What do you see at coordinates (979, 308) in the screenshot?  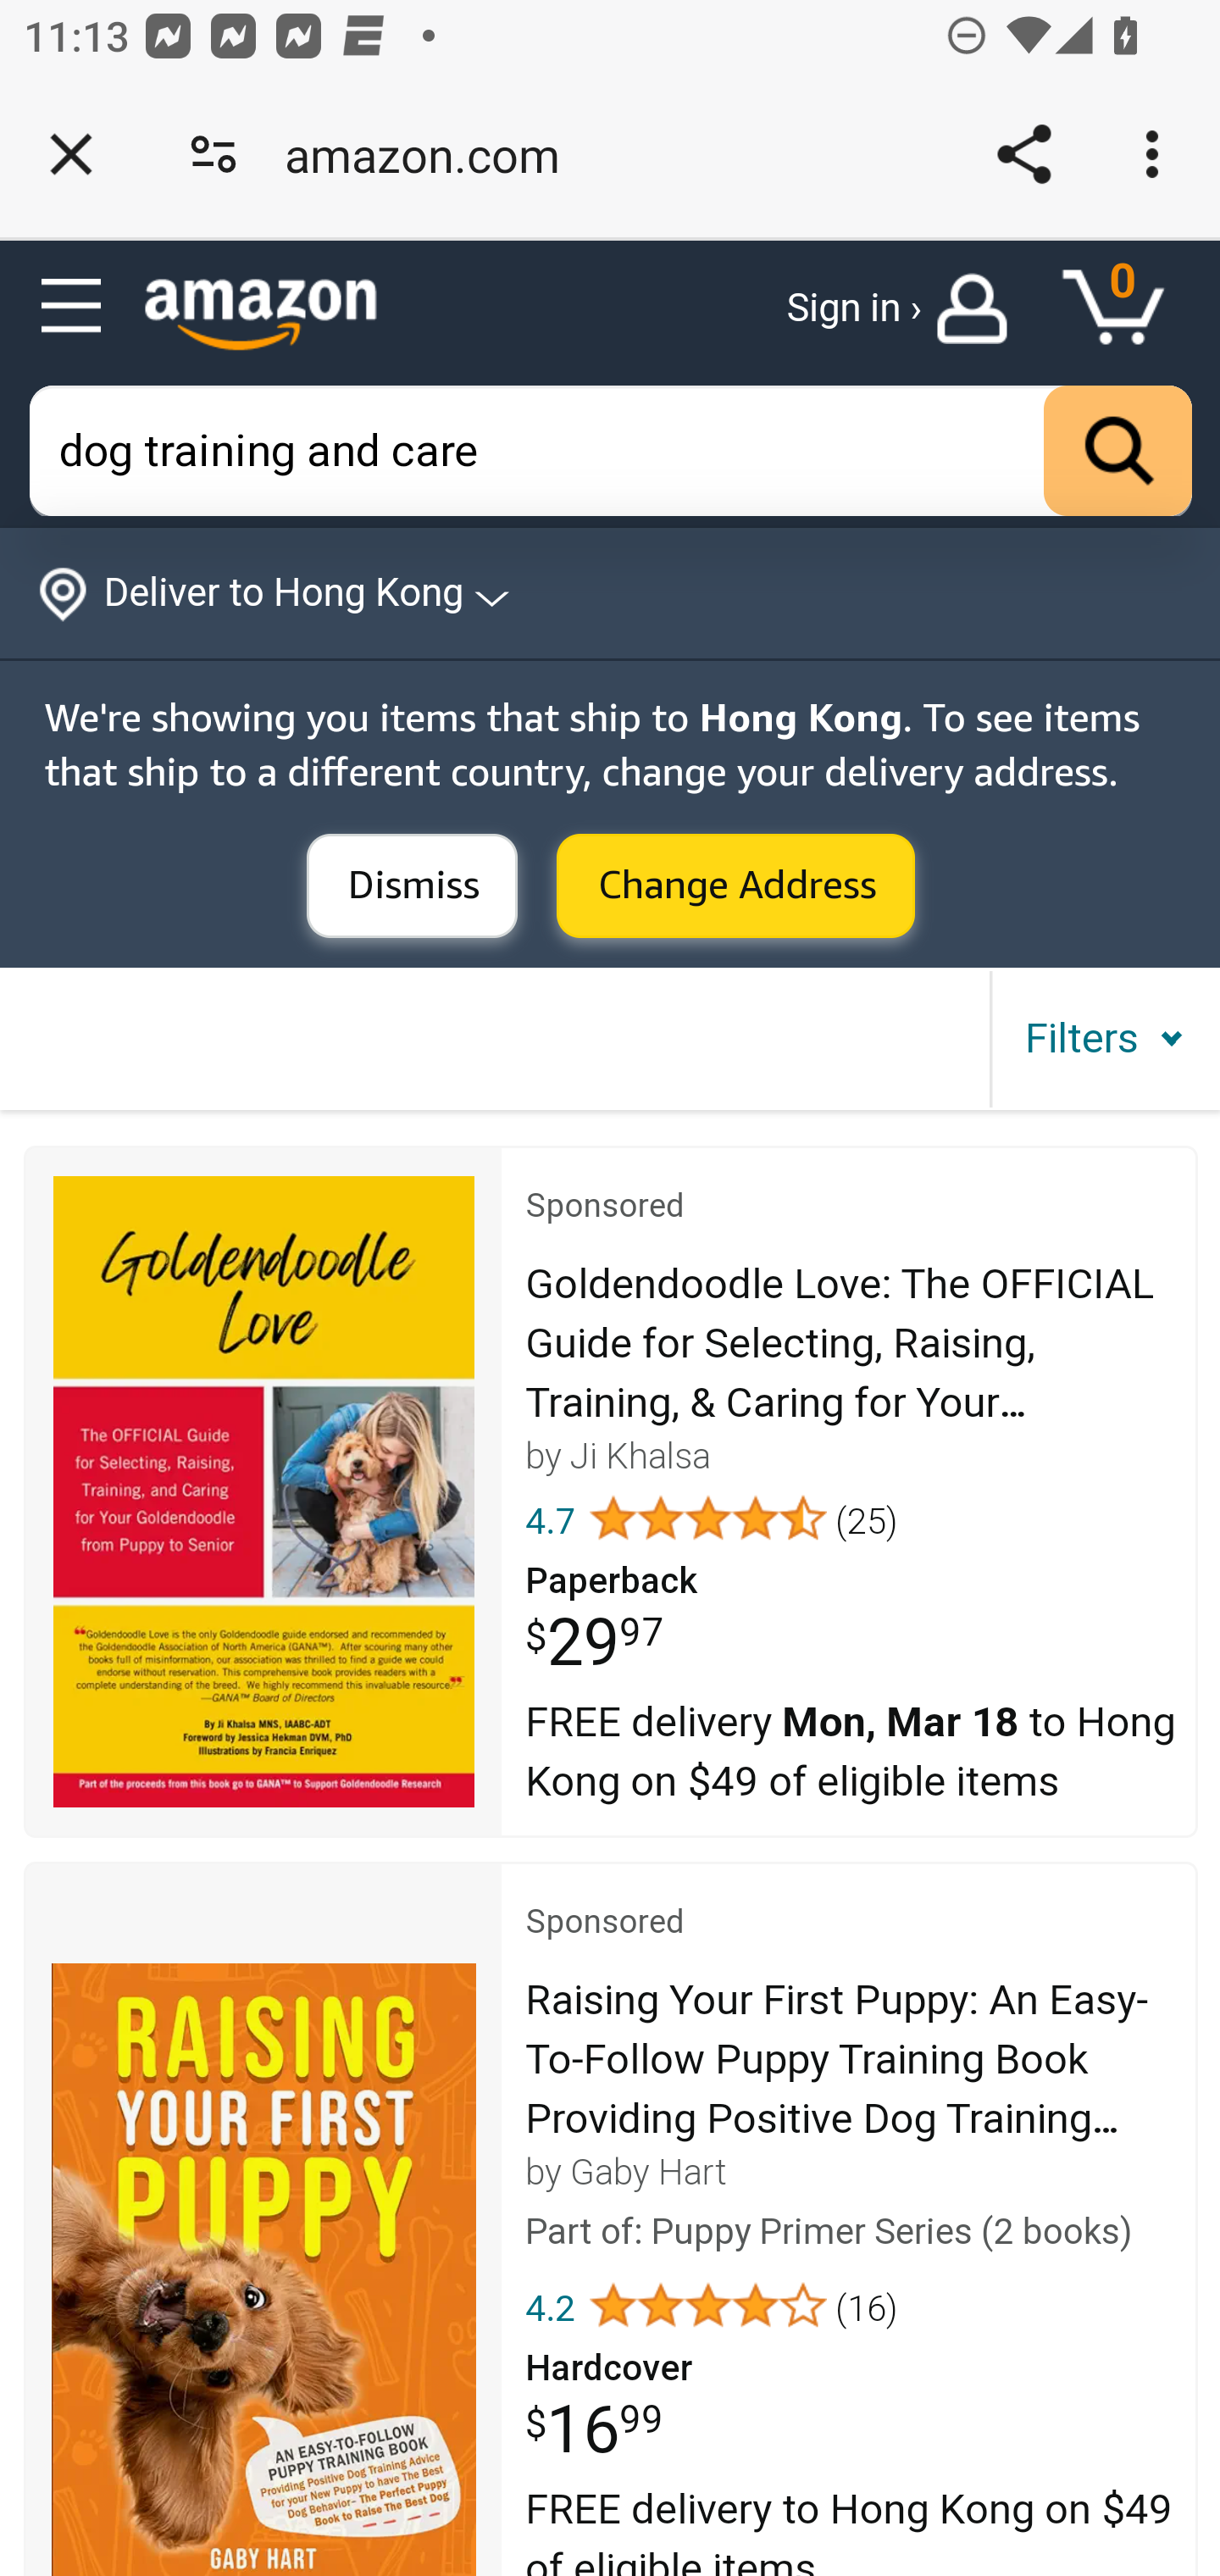 I see `your account` at bounding box center [979, 308].